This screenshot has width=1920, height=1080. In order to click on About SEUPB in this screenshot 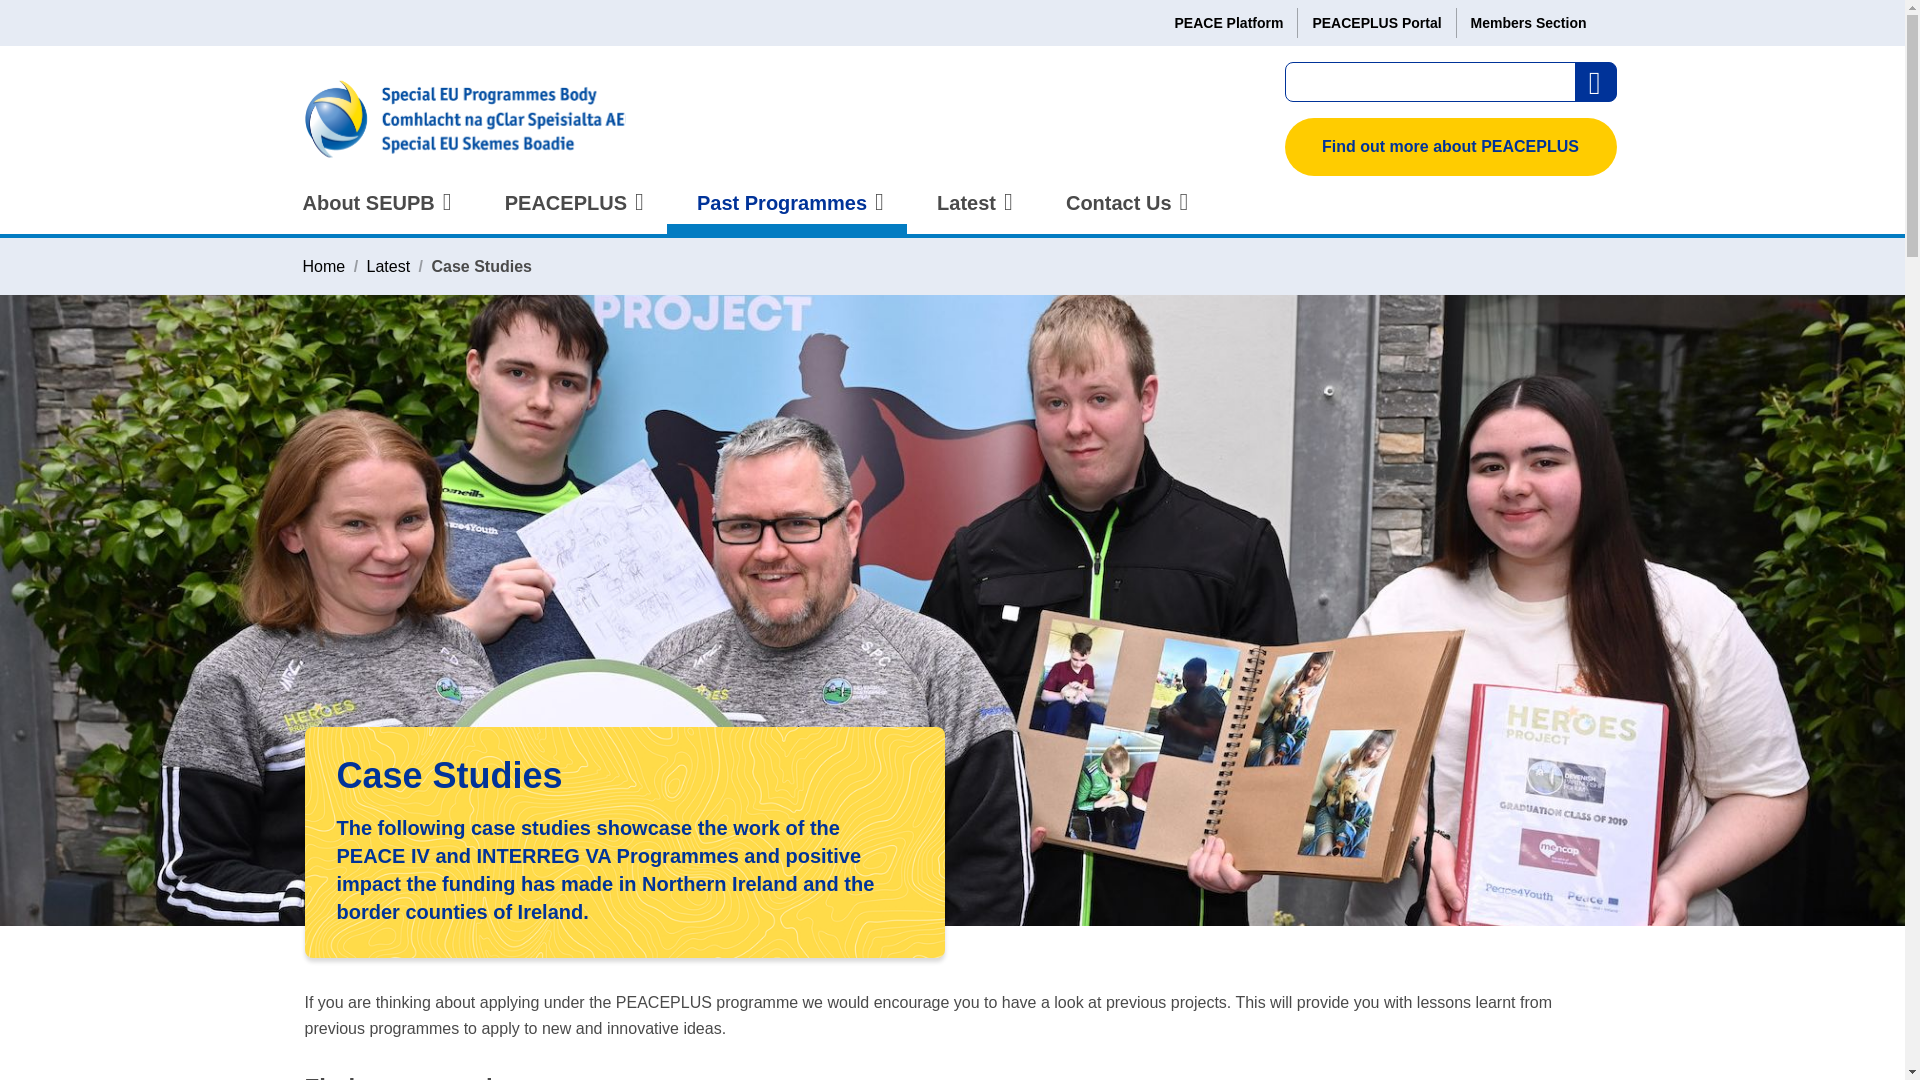, I will do `click(373, 213)`.